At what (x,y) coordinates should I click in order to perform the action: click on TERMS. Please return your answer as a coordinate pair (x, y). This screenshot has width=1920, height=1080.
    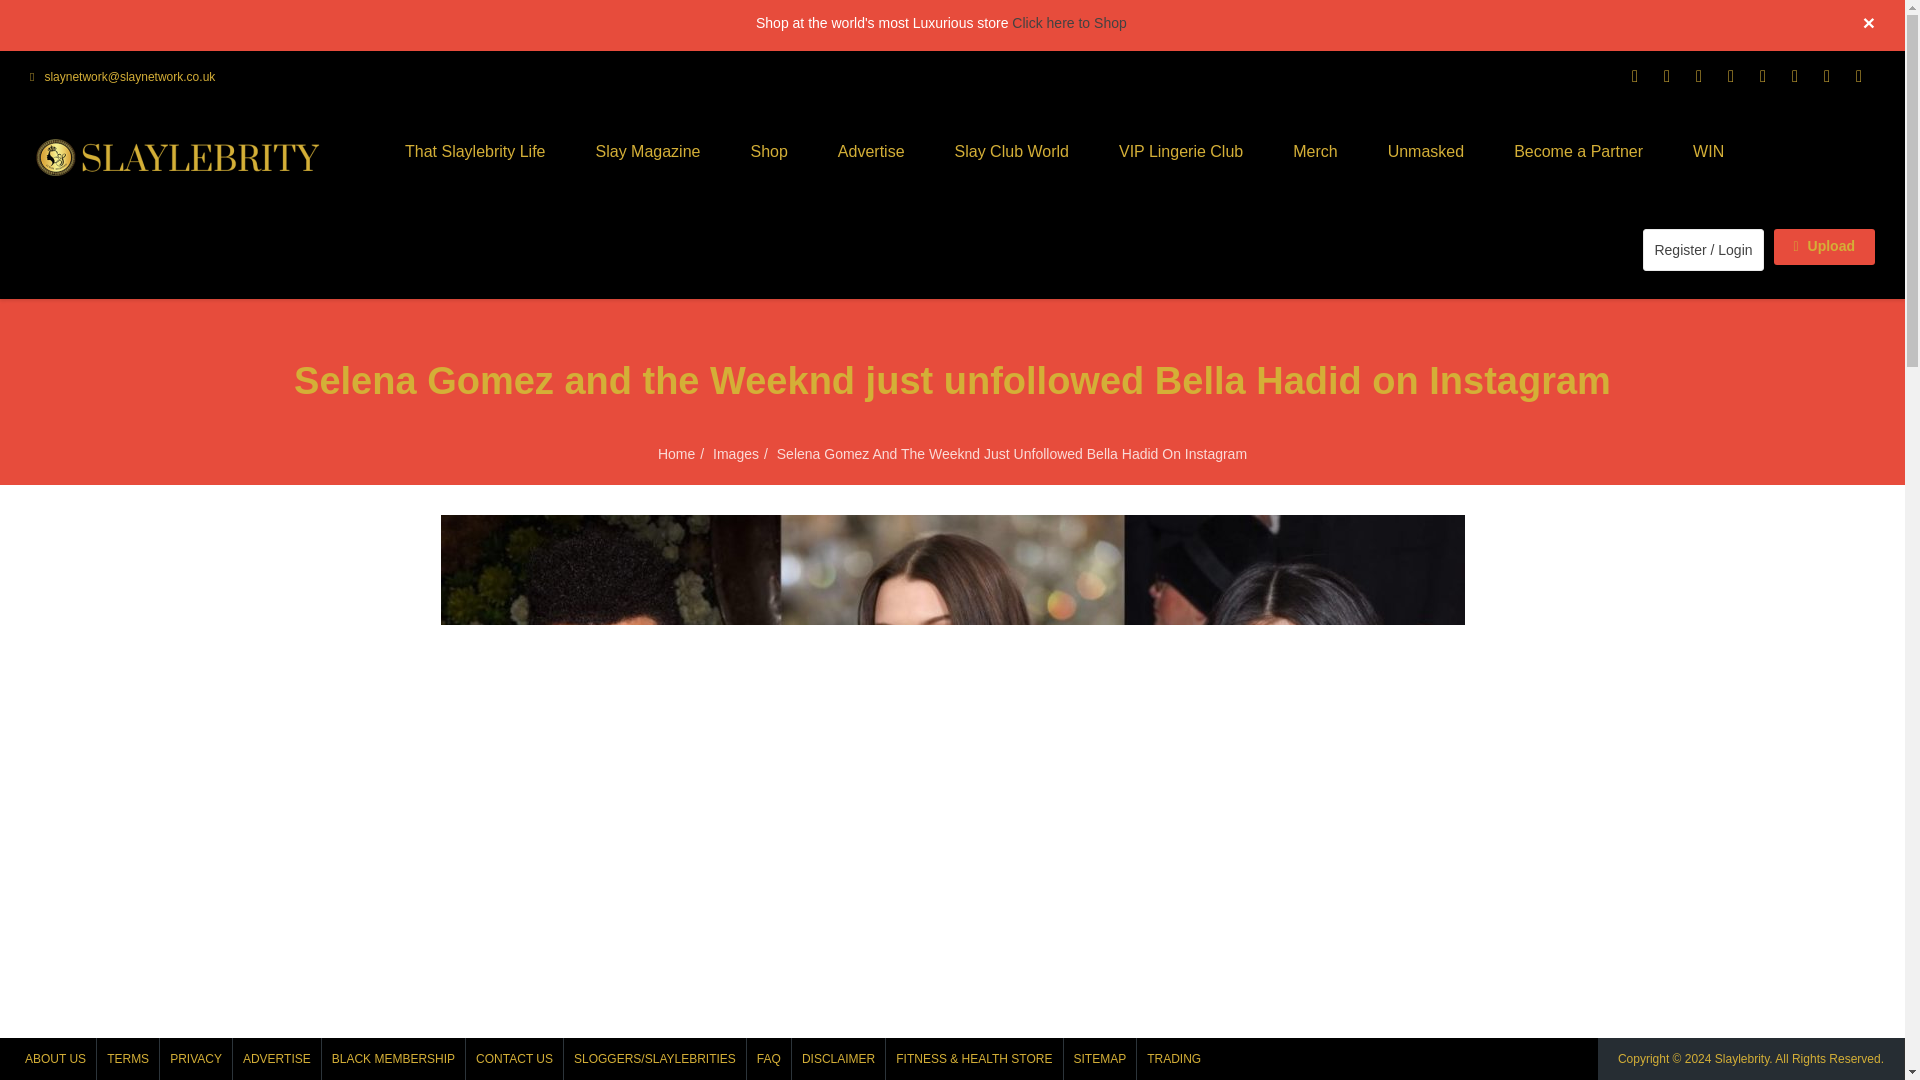
    Looking at the image, I should click on (128, 1058).